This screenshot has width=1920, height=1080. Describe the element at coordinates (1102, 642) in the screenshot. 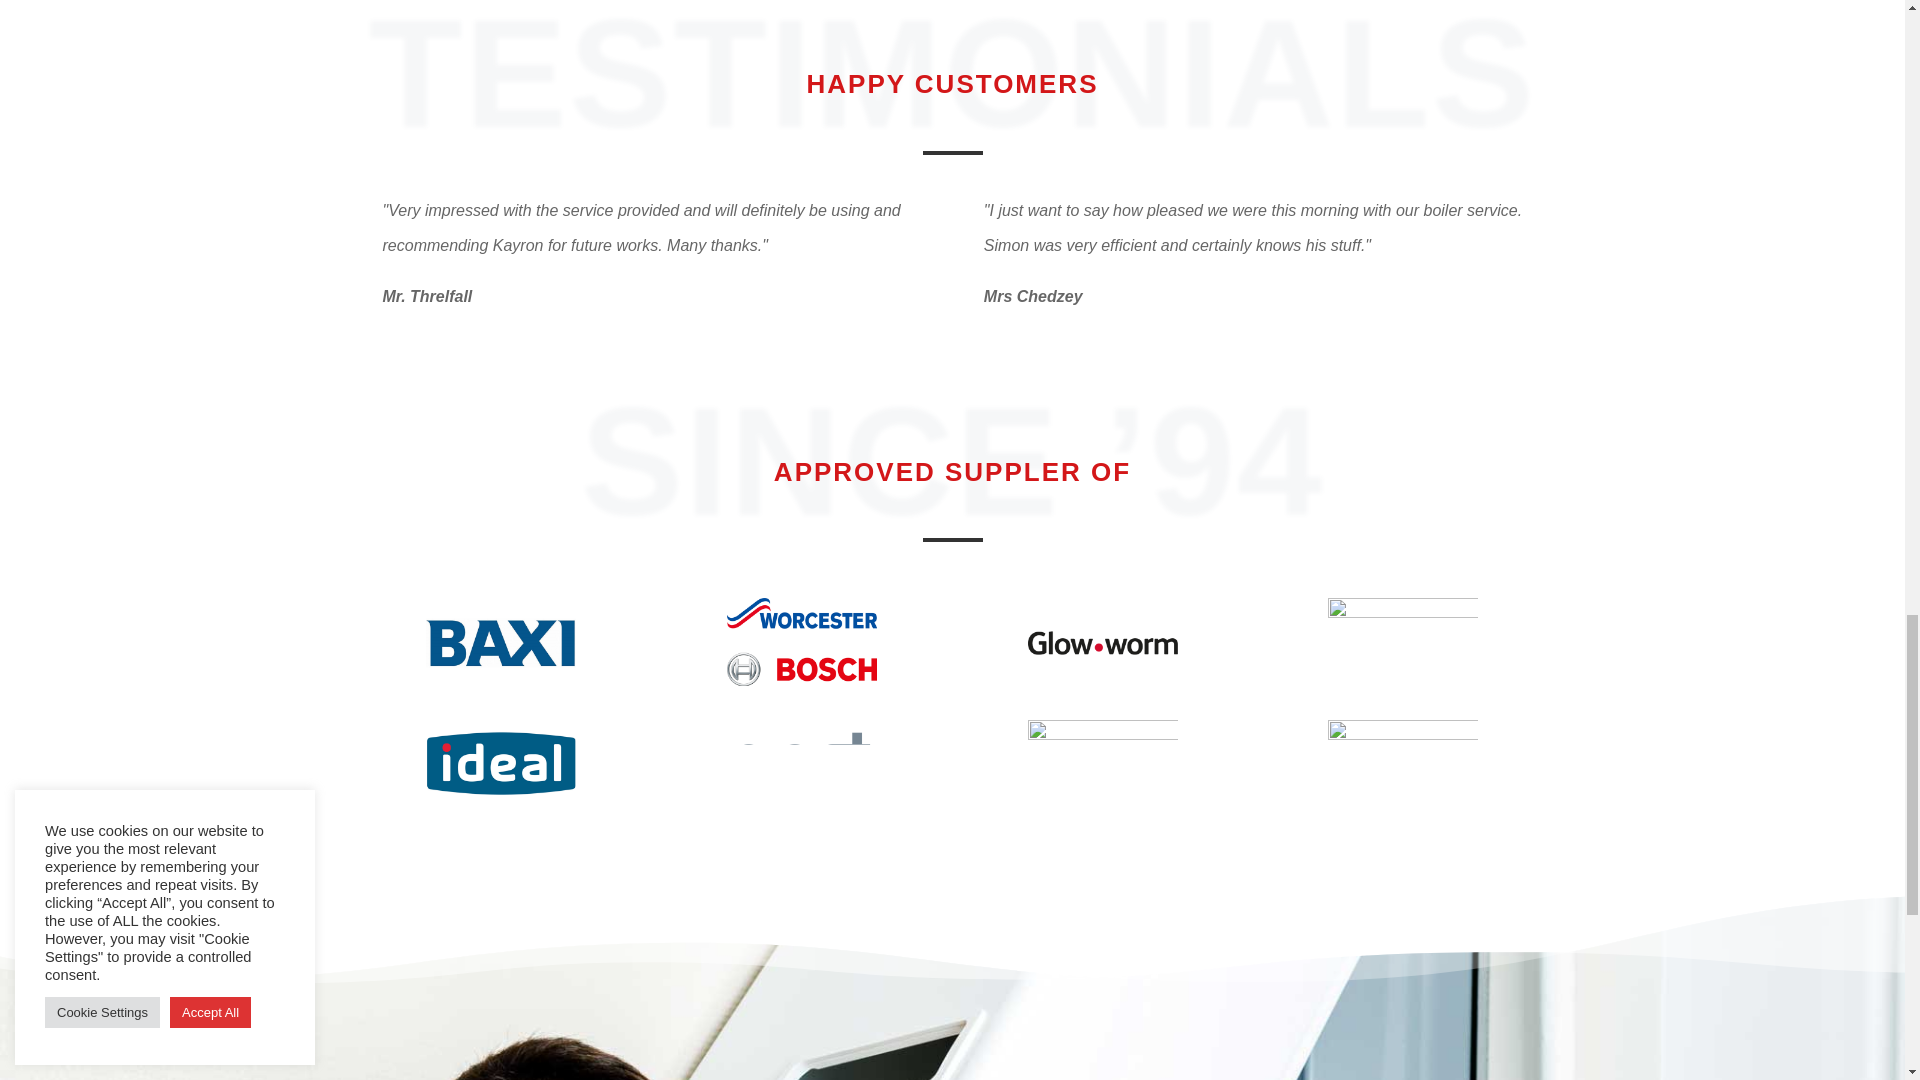

I see `Glow Worm` at that location.